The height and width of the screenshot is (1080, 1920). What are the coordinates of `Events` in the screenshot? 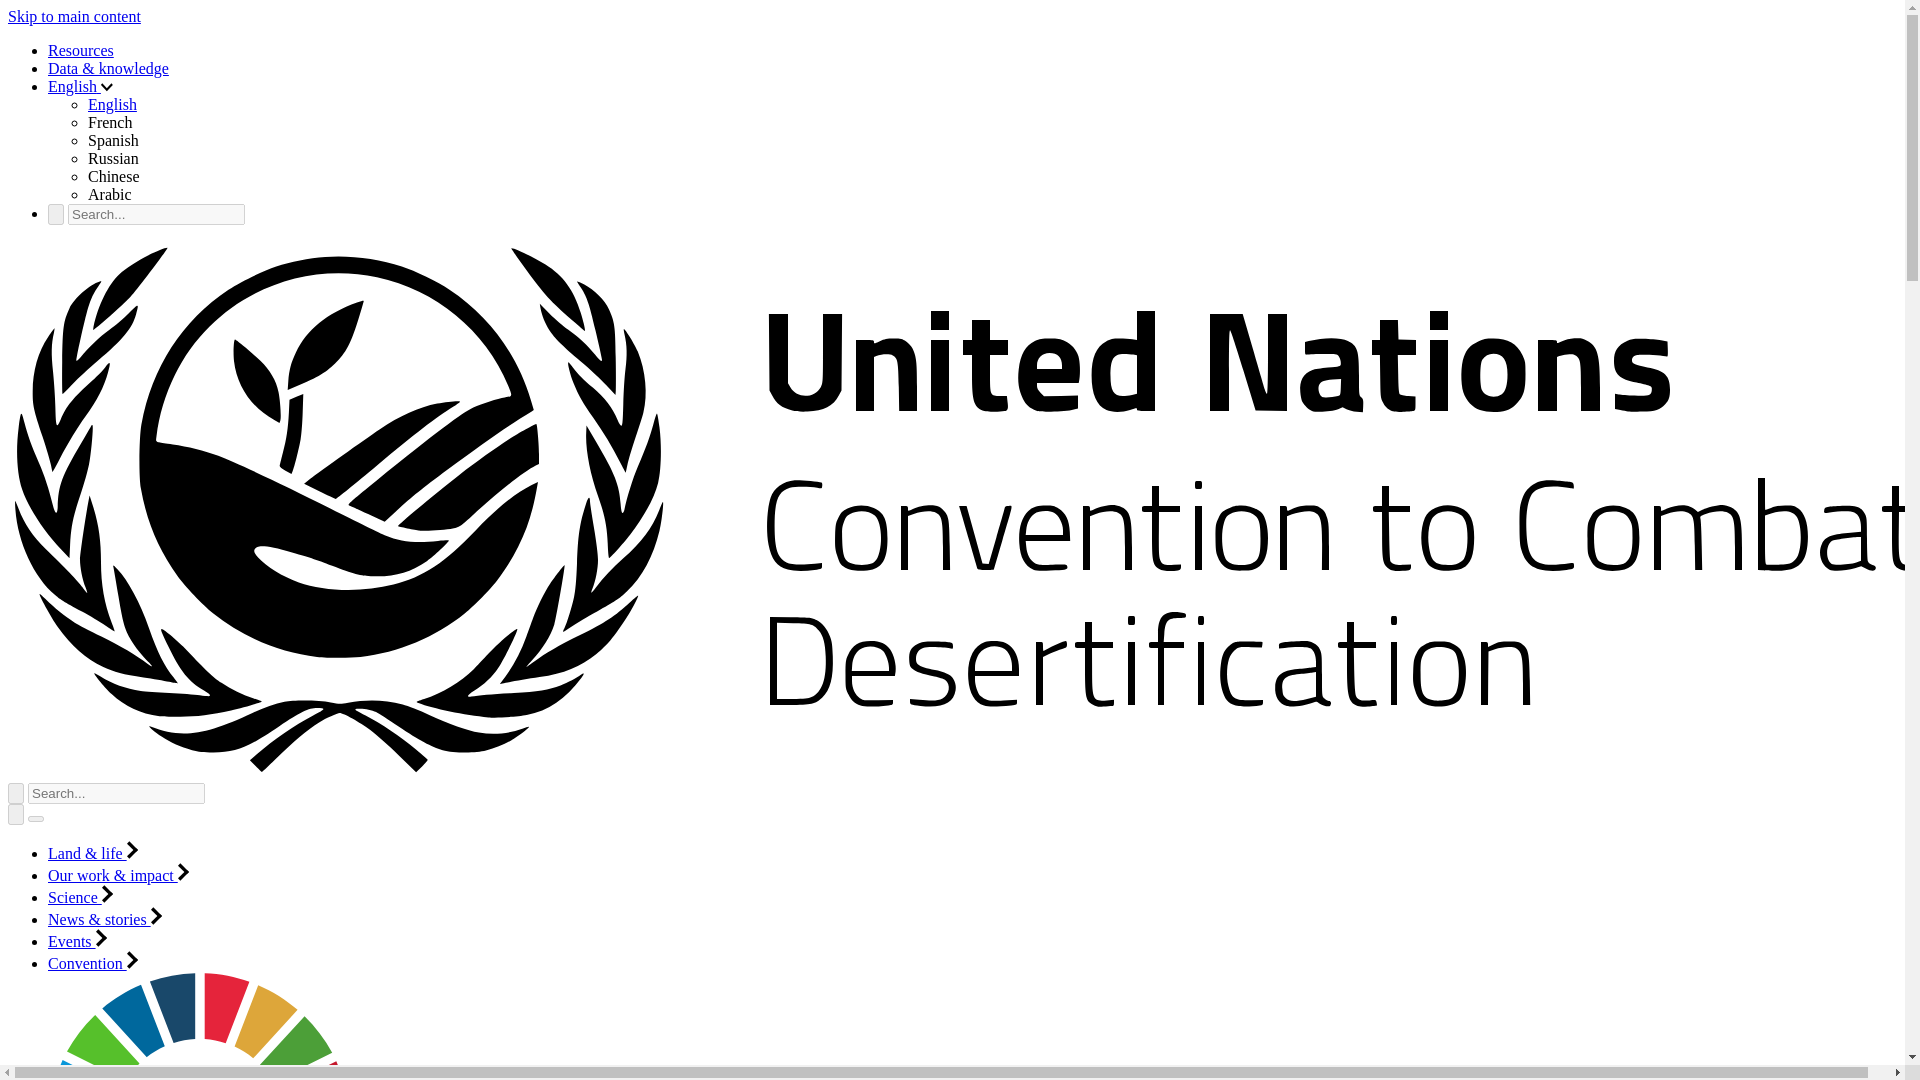 It's located at (78, 942).